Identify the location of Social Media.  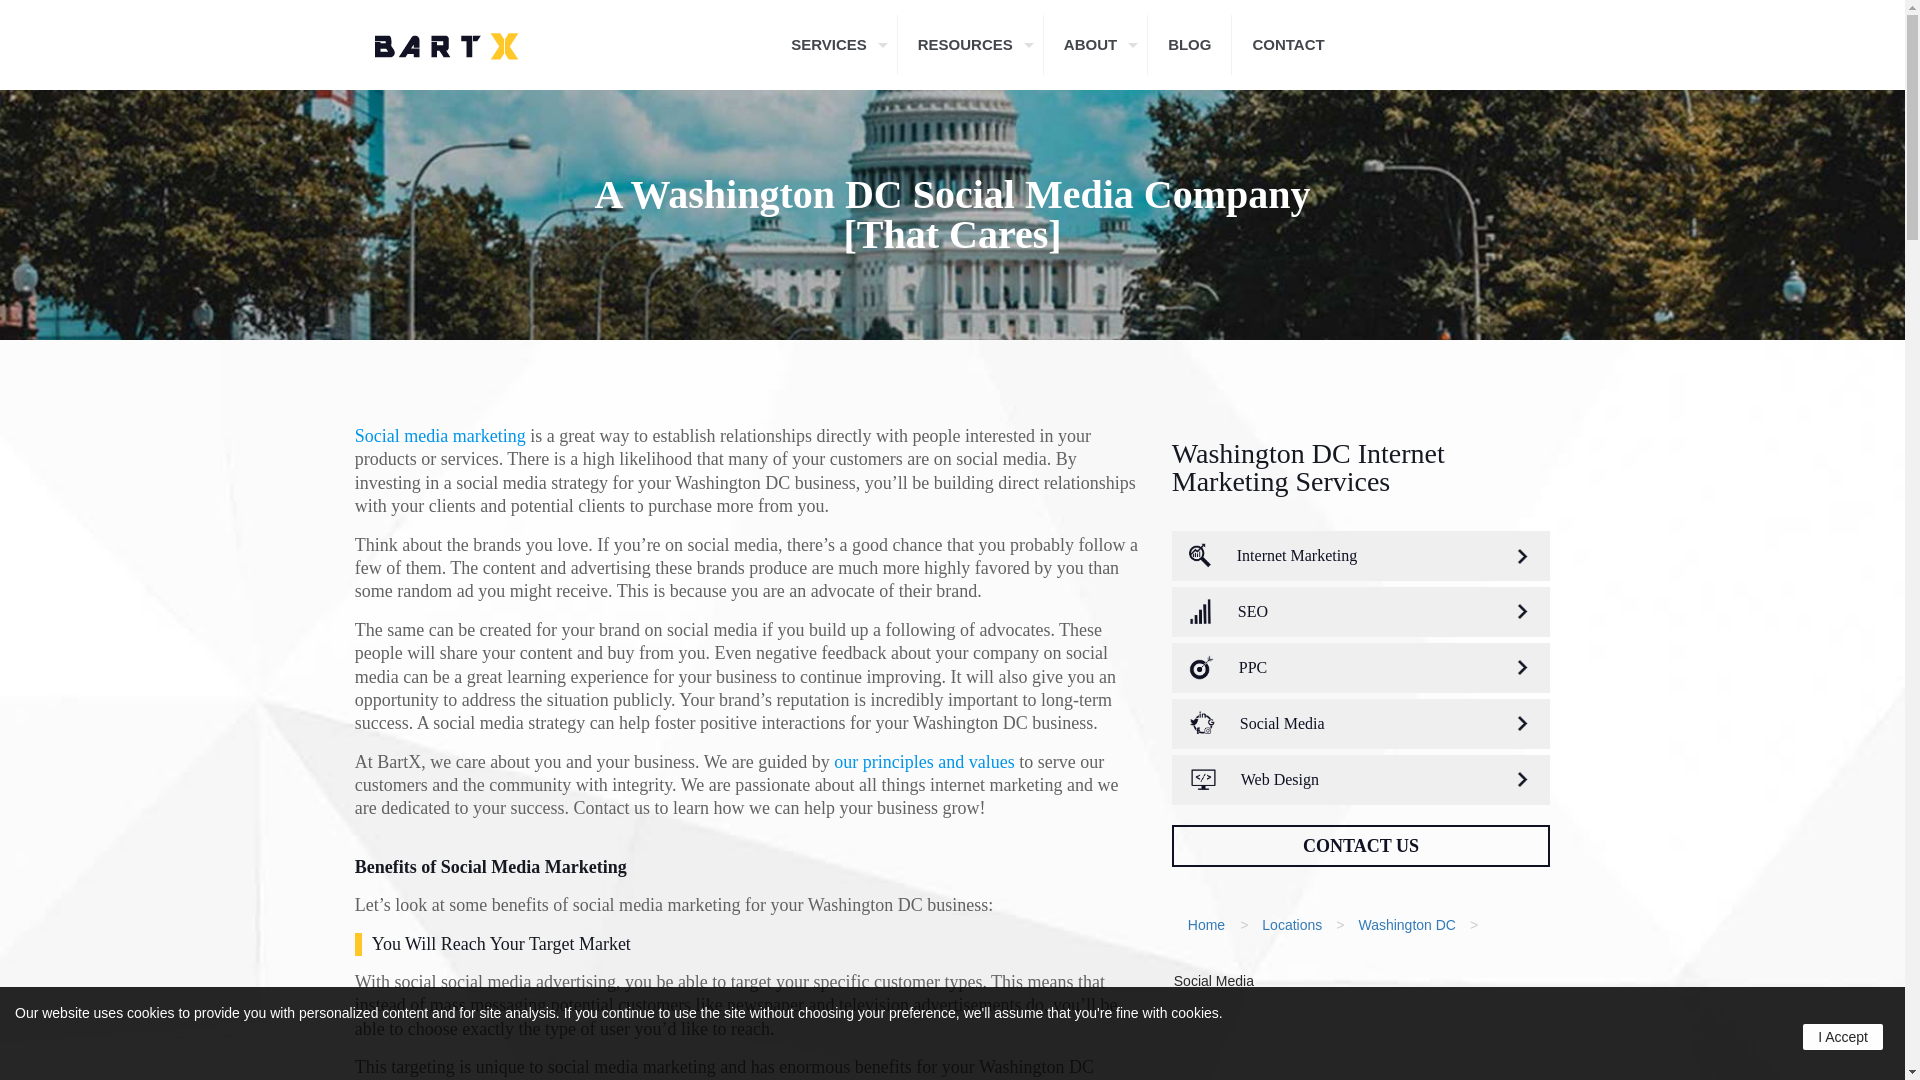
(1213, 981).